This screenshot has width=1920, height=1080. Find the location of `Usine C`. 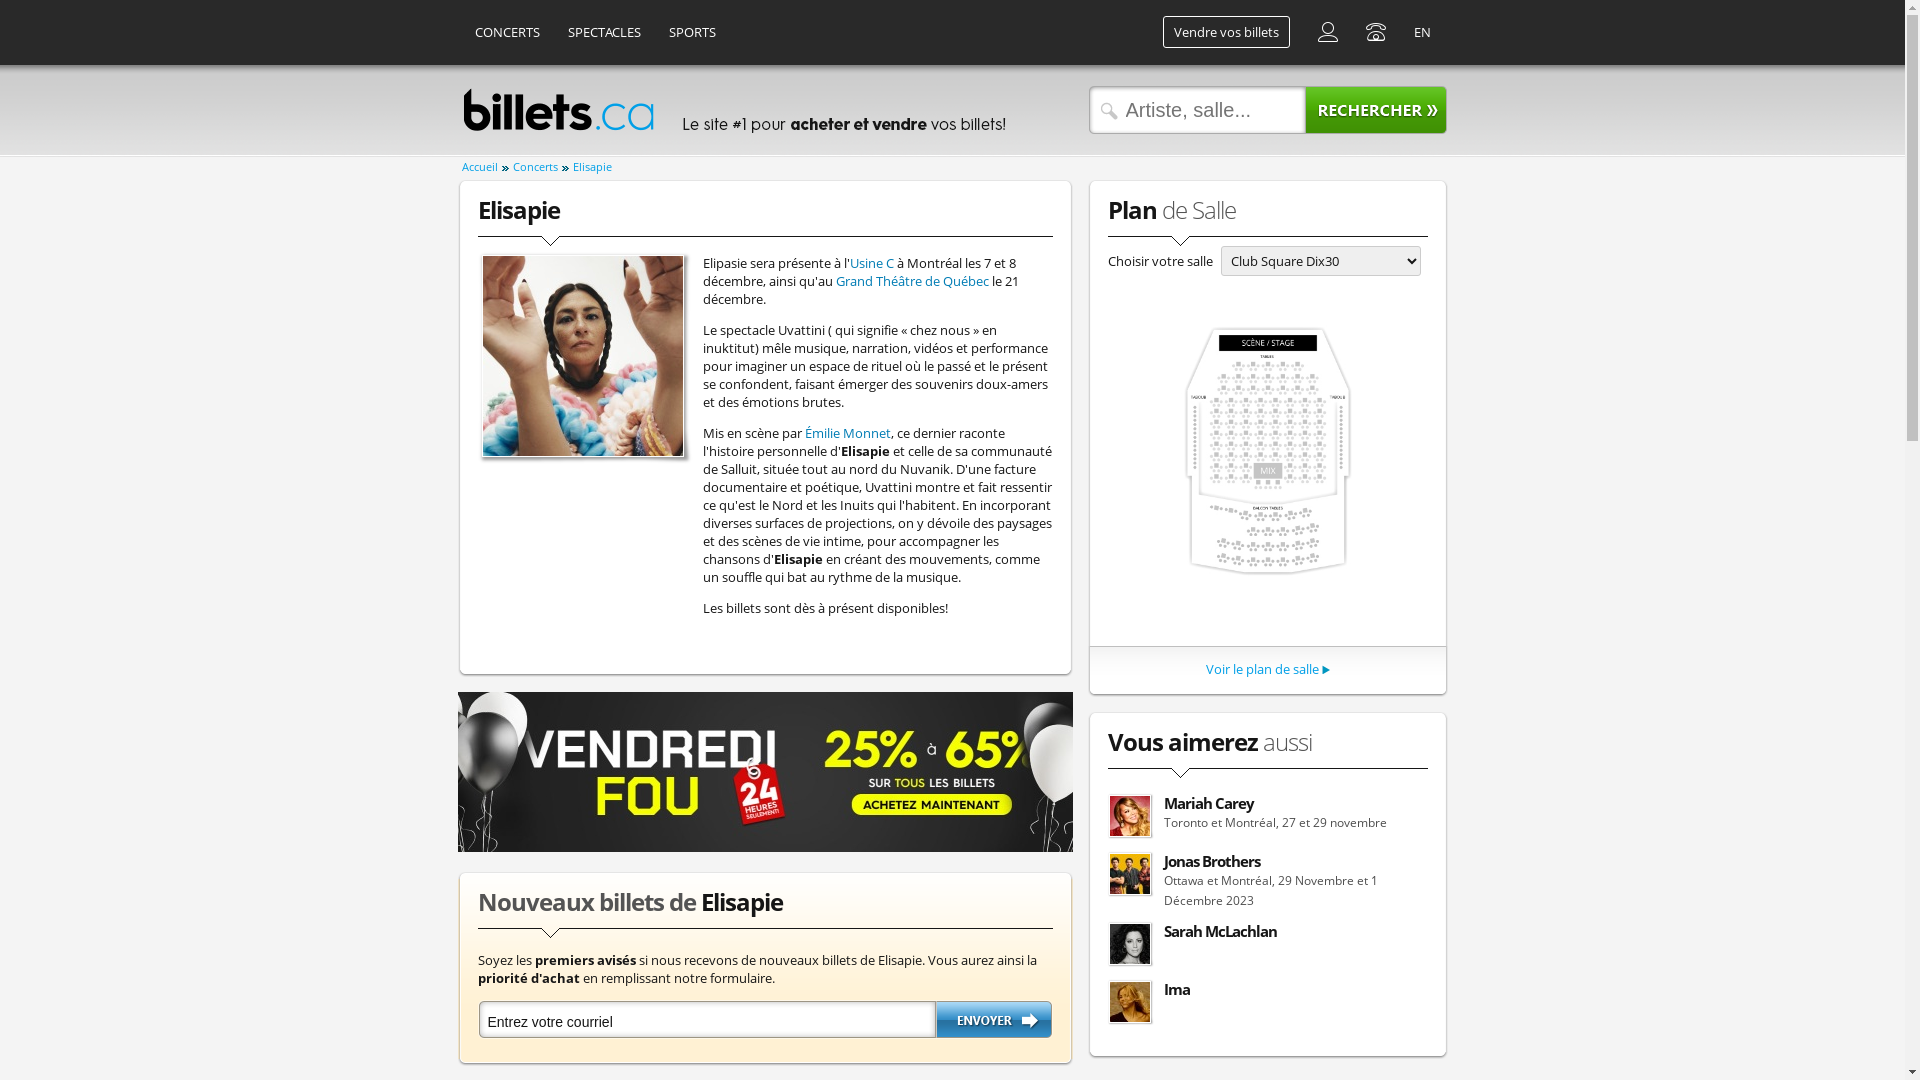

Usine C is located at coordinates (872, 263).